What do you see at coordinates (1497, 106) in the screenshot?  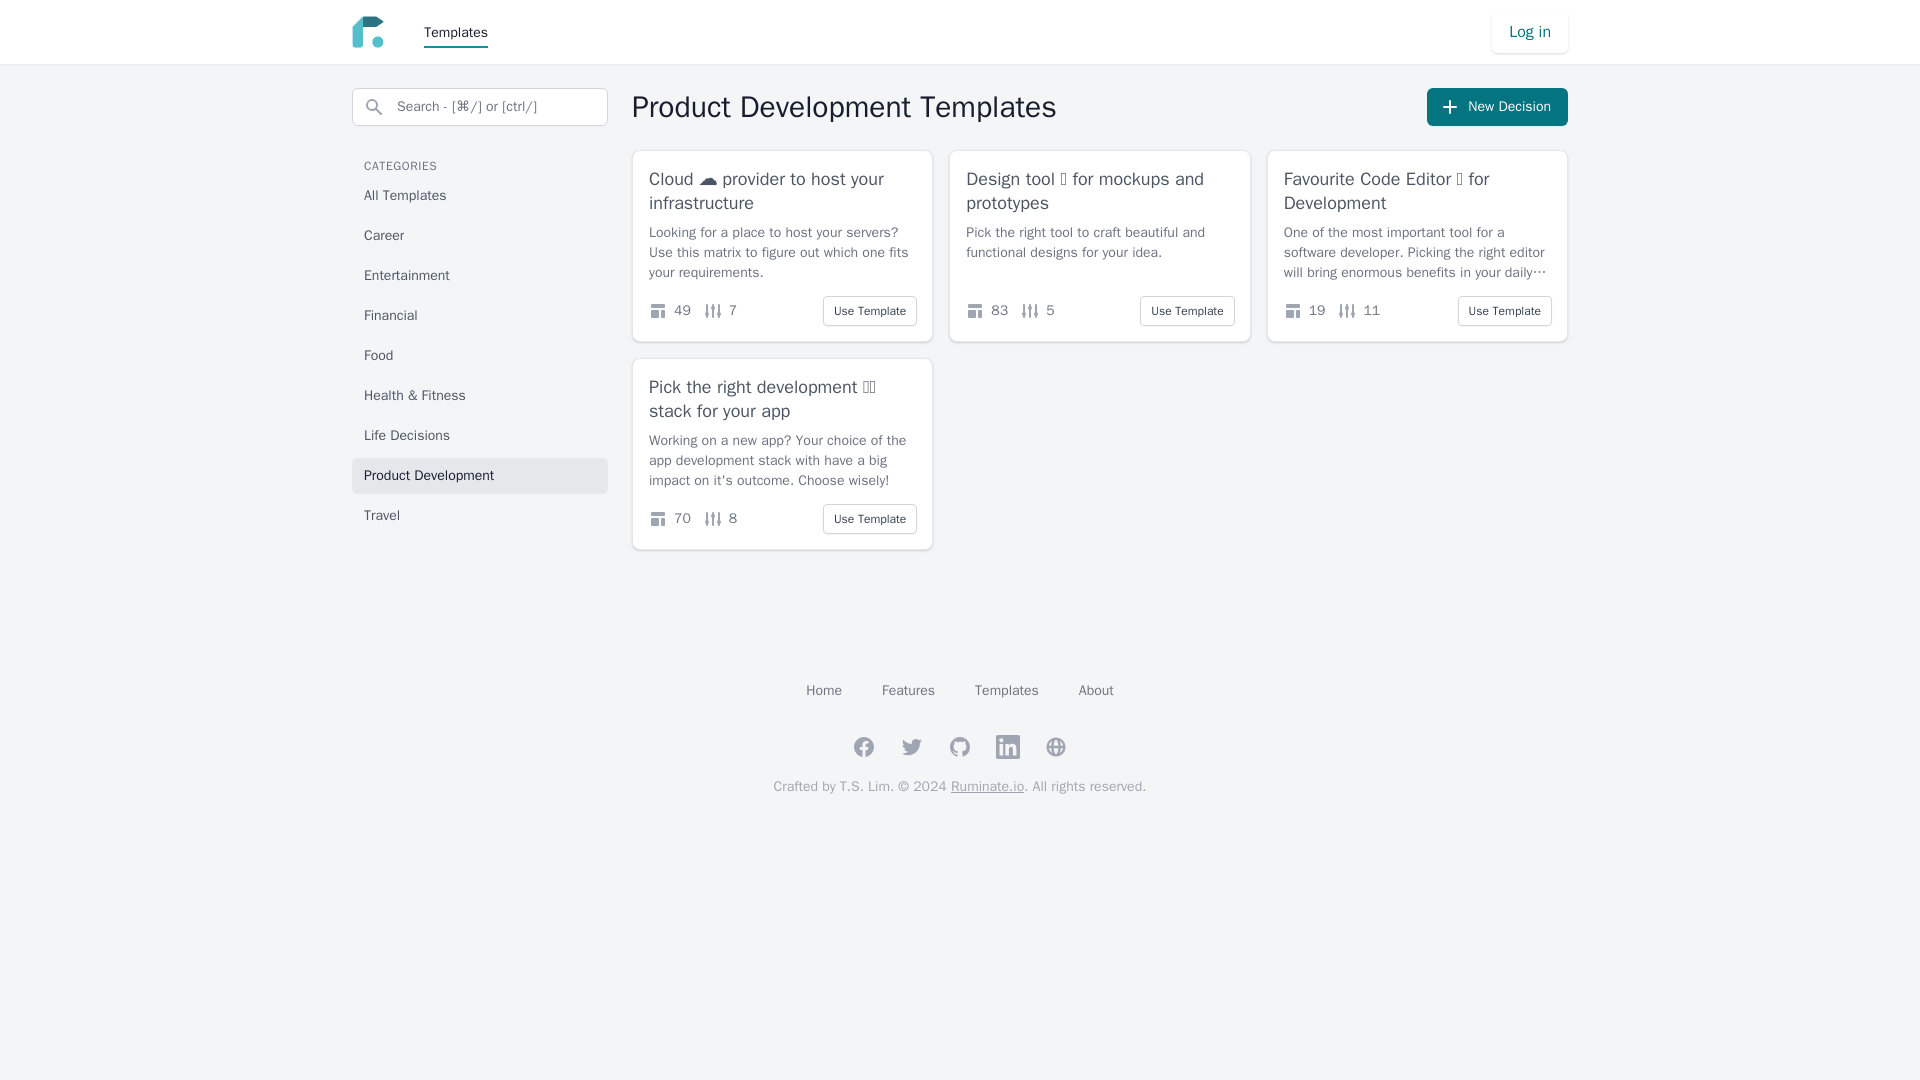 I see `New Decision` at bounding box center [1497, 106].